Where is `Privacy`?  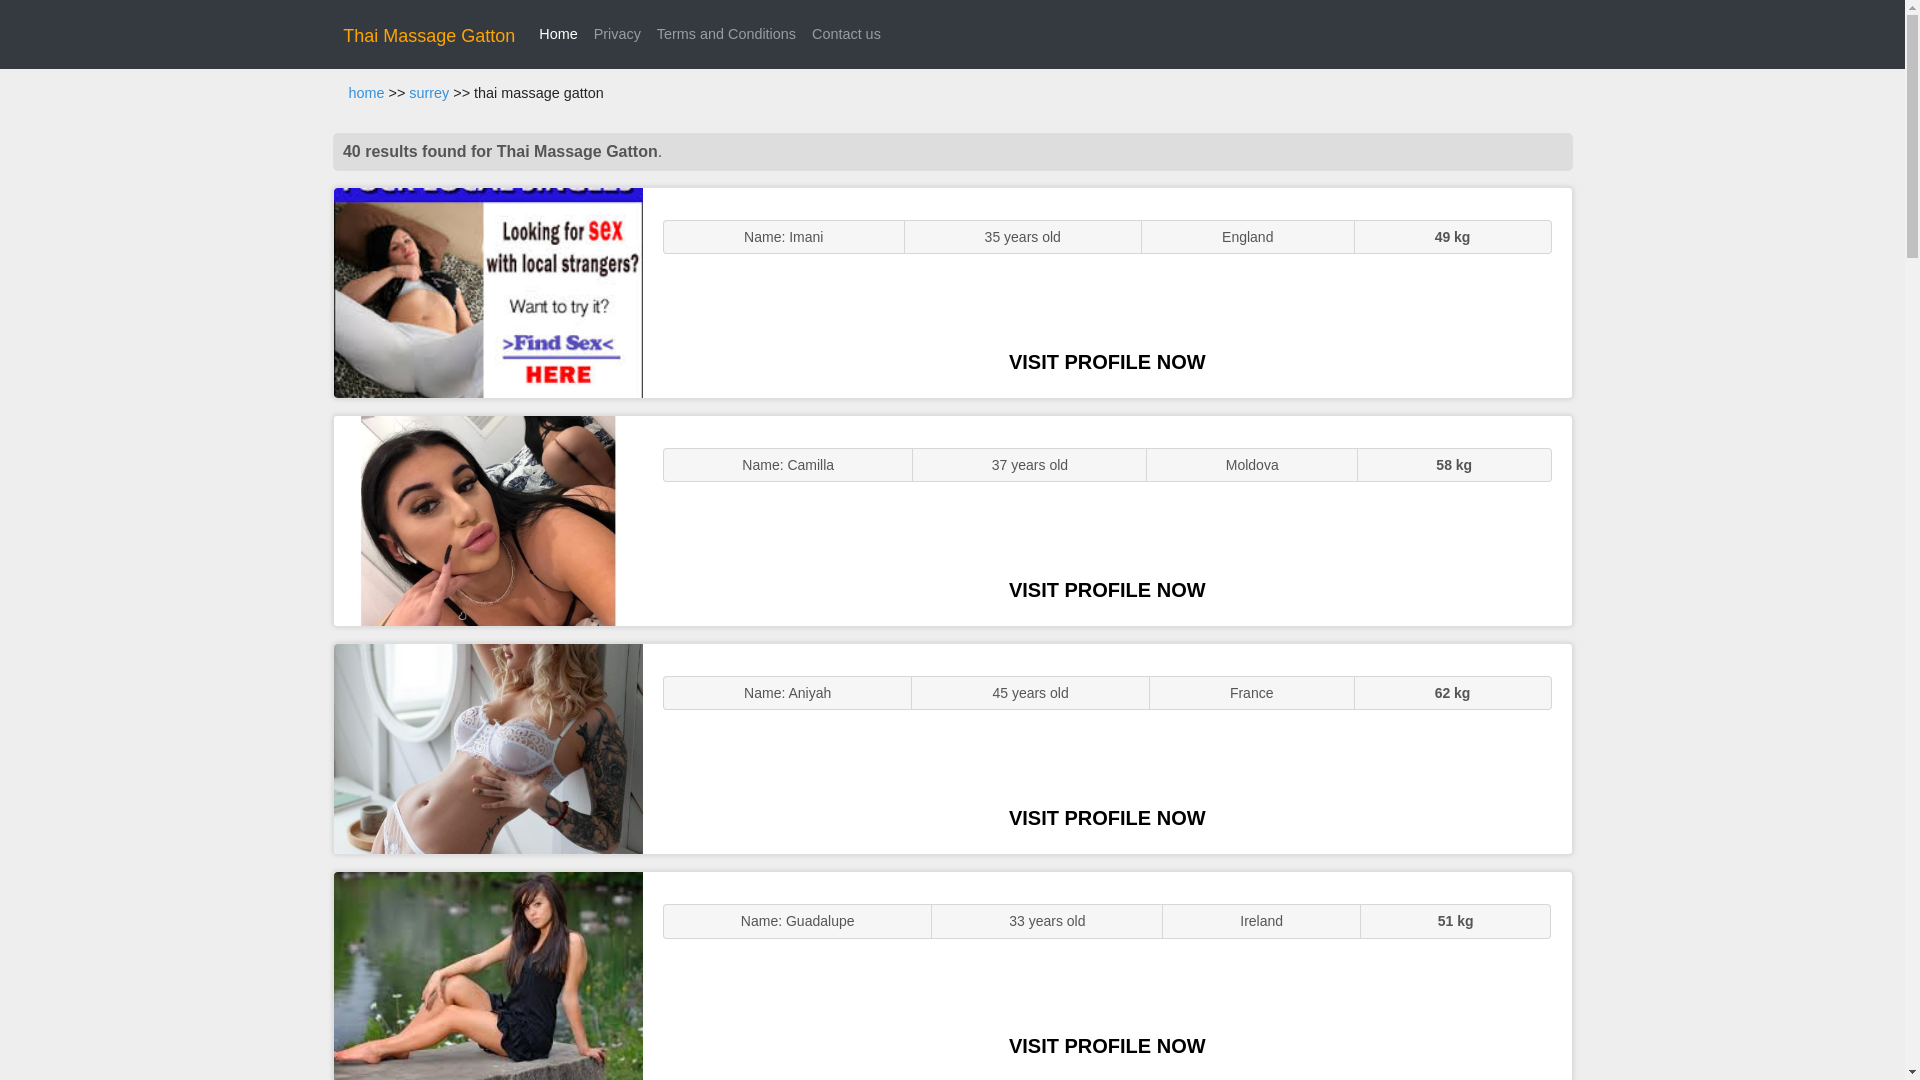 Privacy is located at coordinates (616, 34).